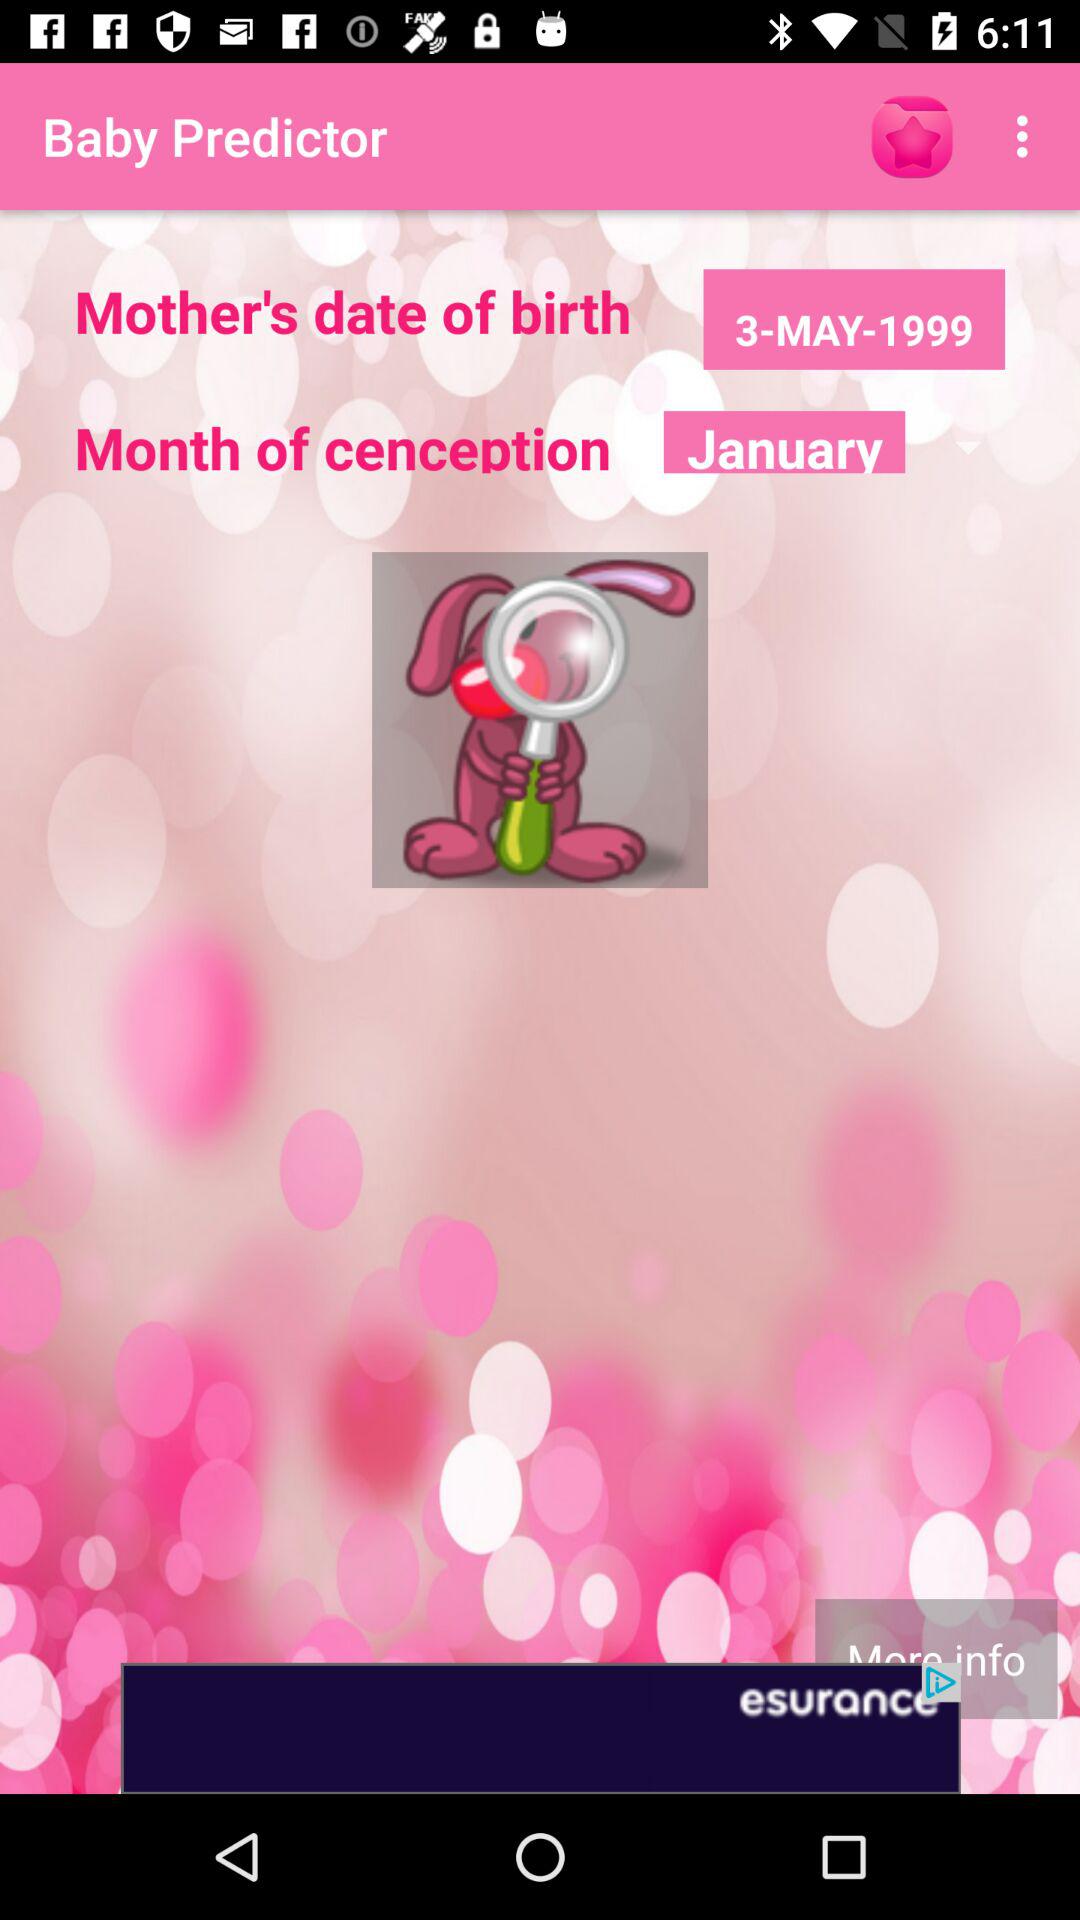  Describe the element at coordinates (540, 1728) in the screenshot. I see `view advertisement` at that location.